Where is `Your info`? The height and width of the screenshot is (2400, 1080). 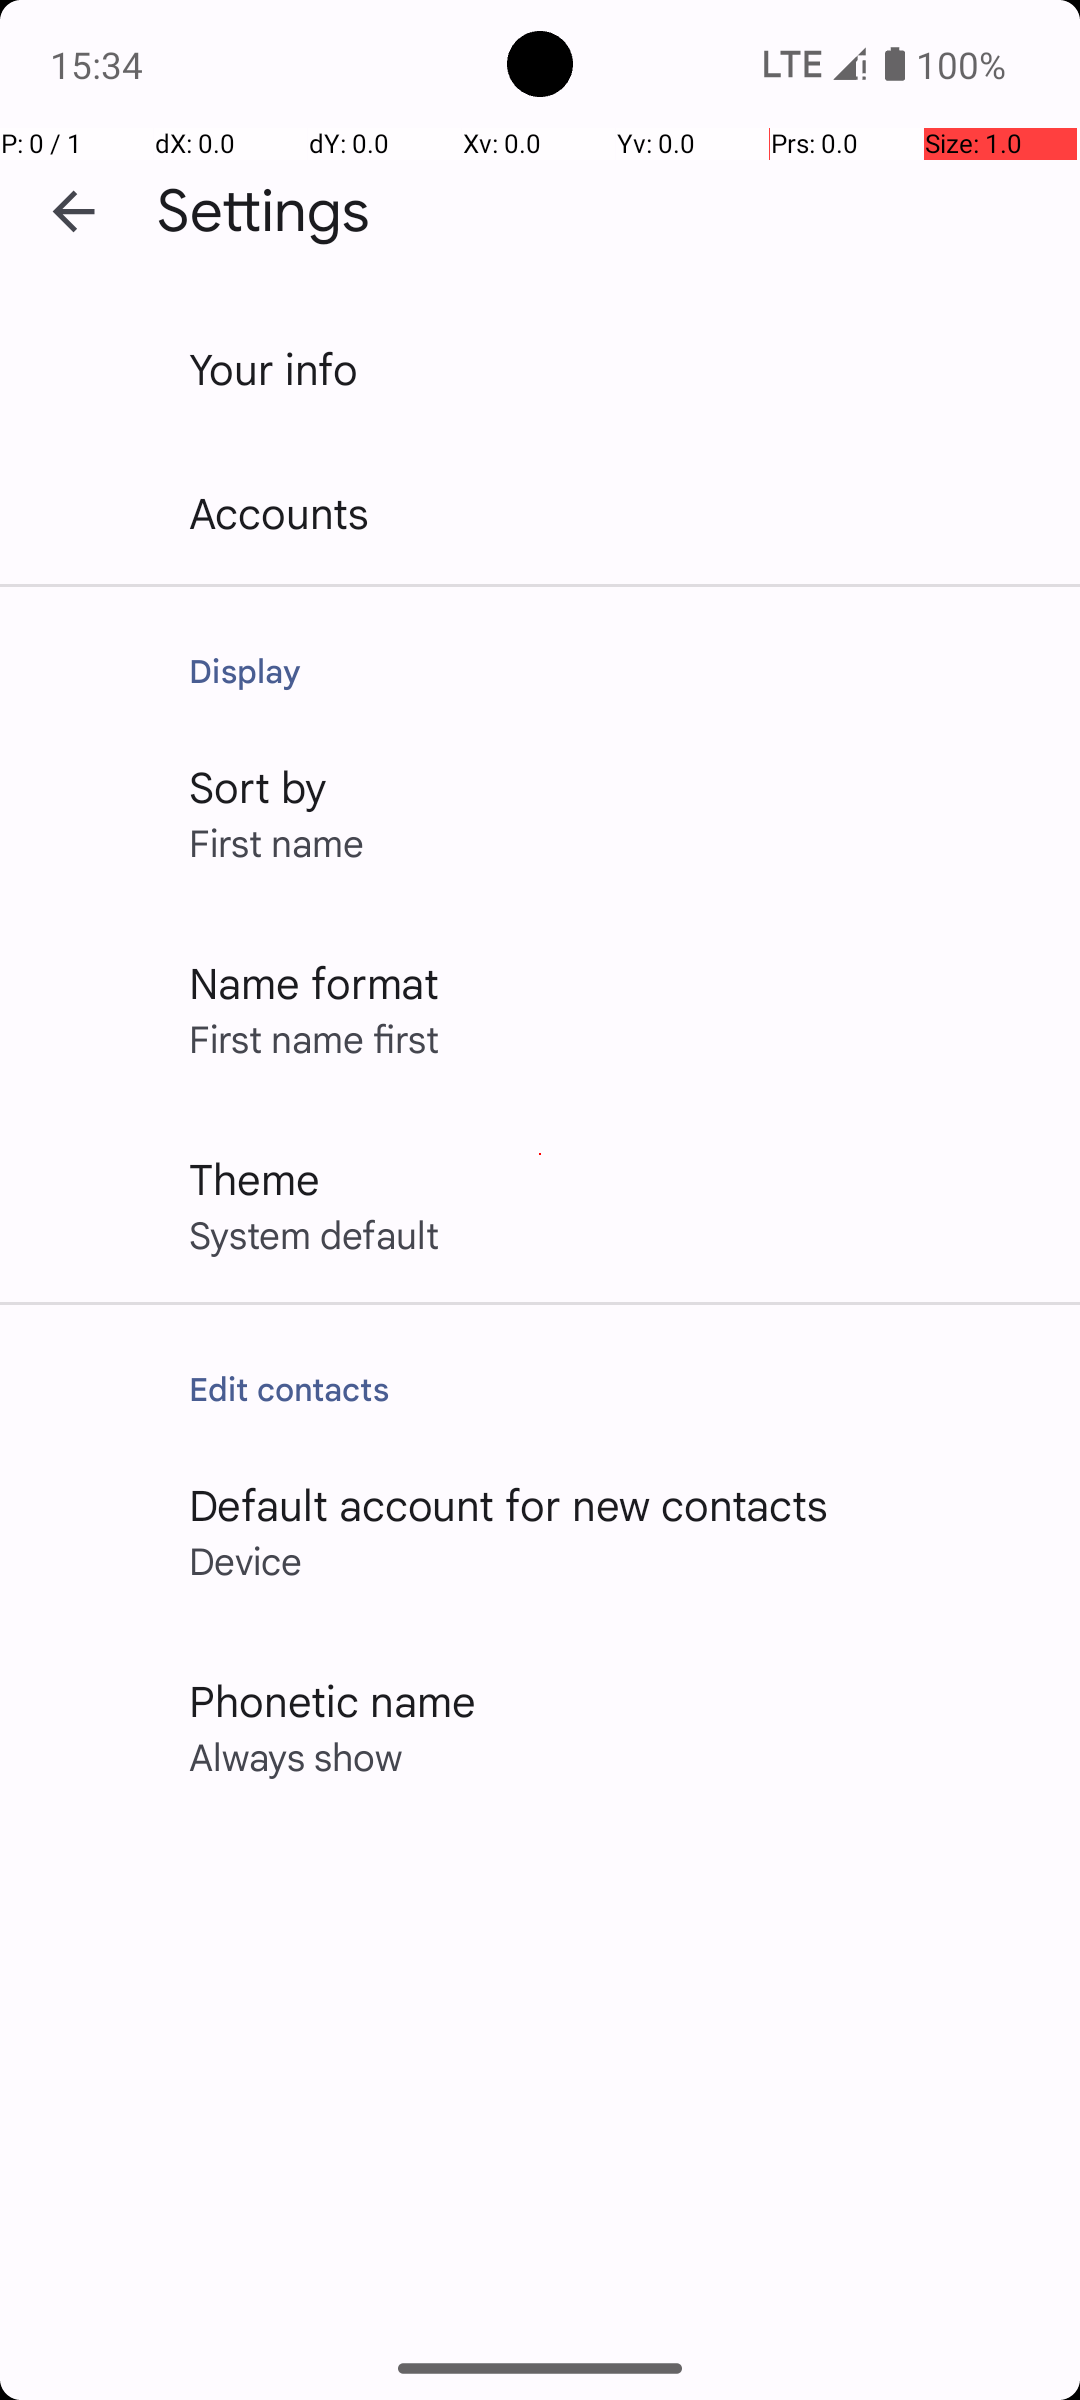 Your info is located at coordinates (274, 368).